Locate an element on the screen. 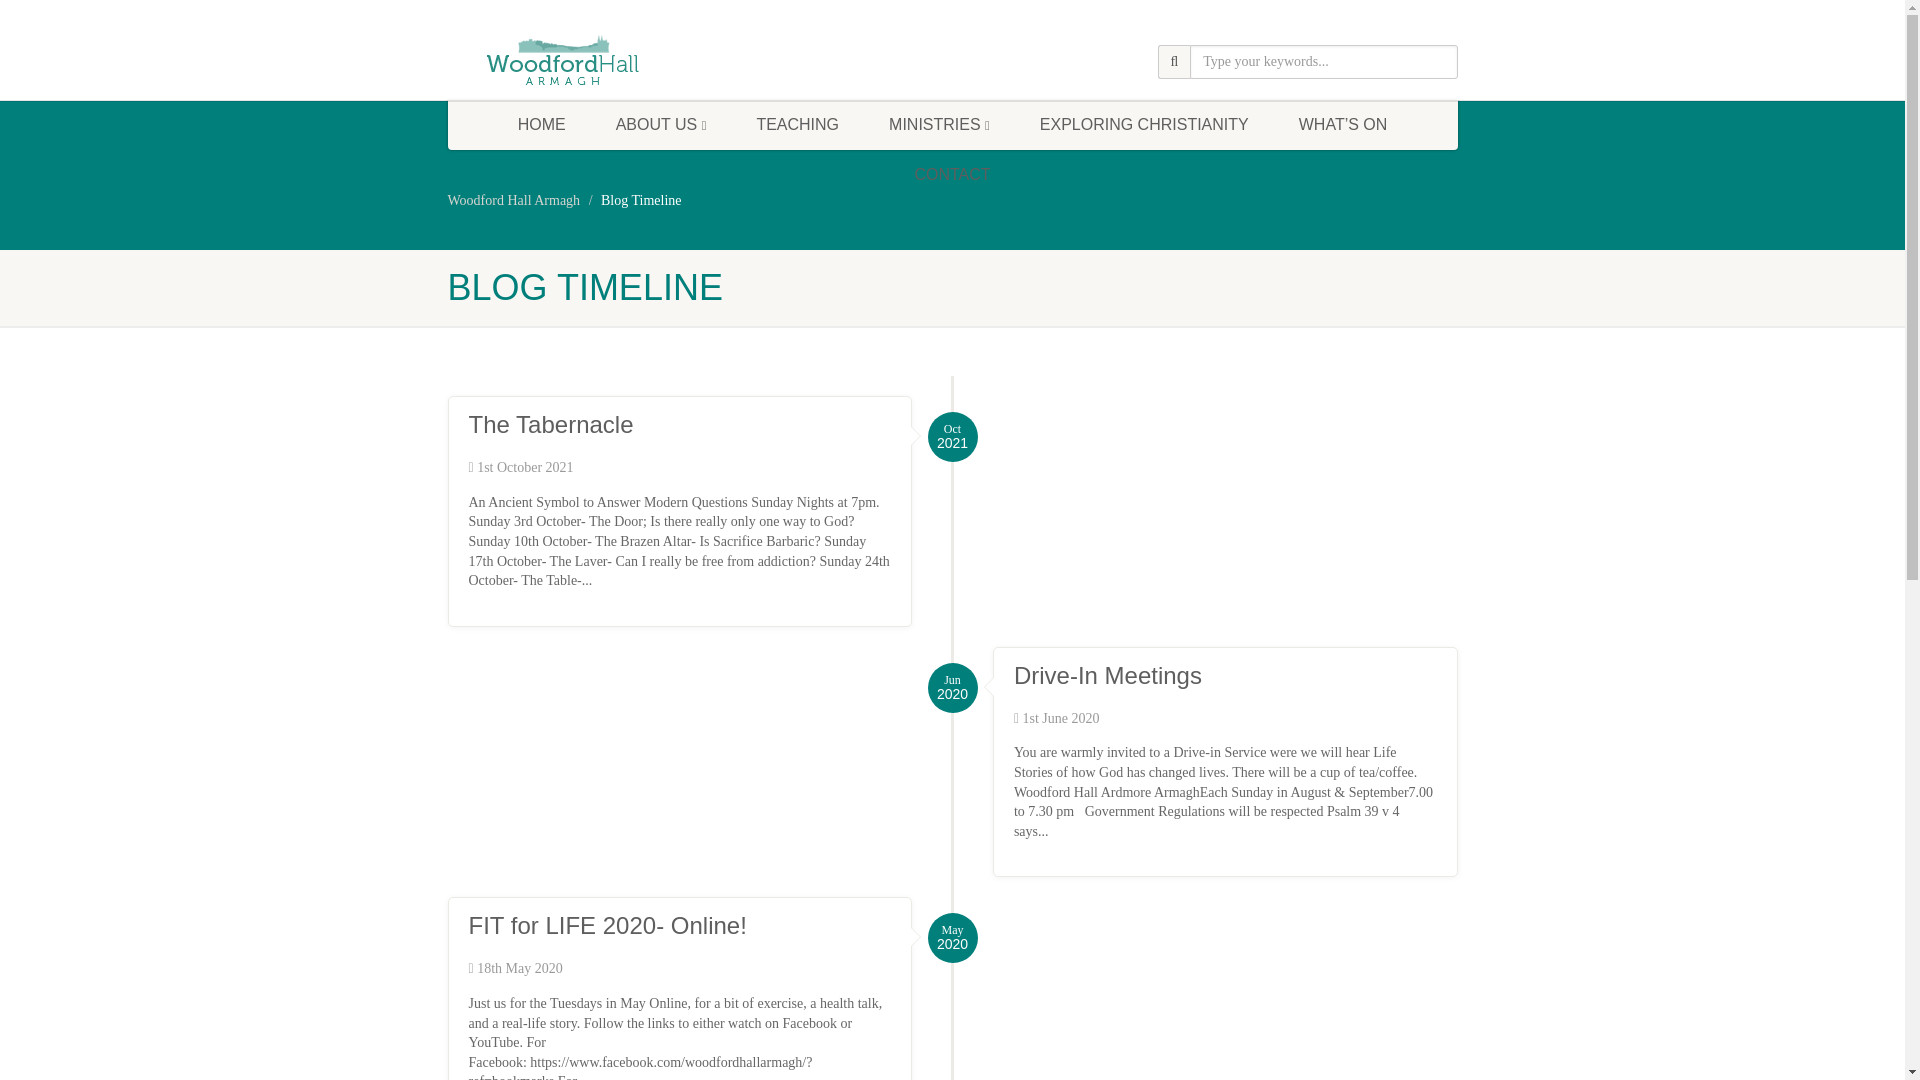 The width and height of the screenshot is (1920, 1080). Go to Woodford Hall Armagh. is located at coordinates (514, 200).